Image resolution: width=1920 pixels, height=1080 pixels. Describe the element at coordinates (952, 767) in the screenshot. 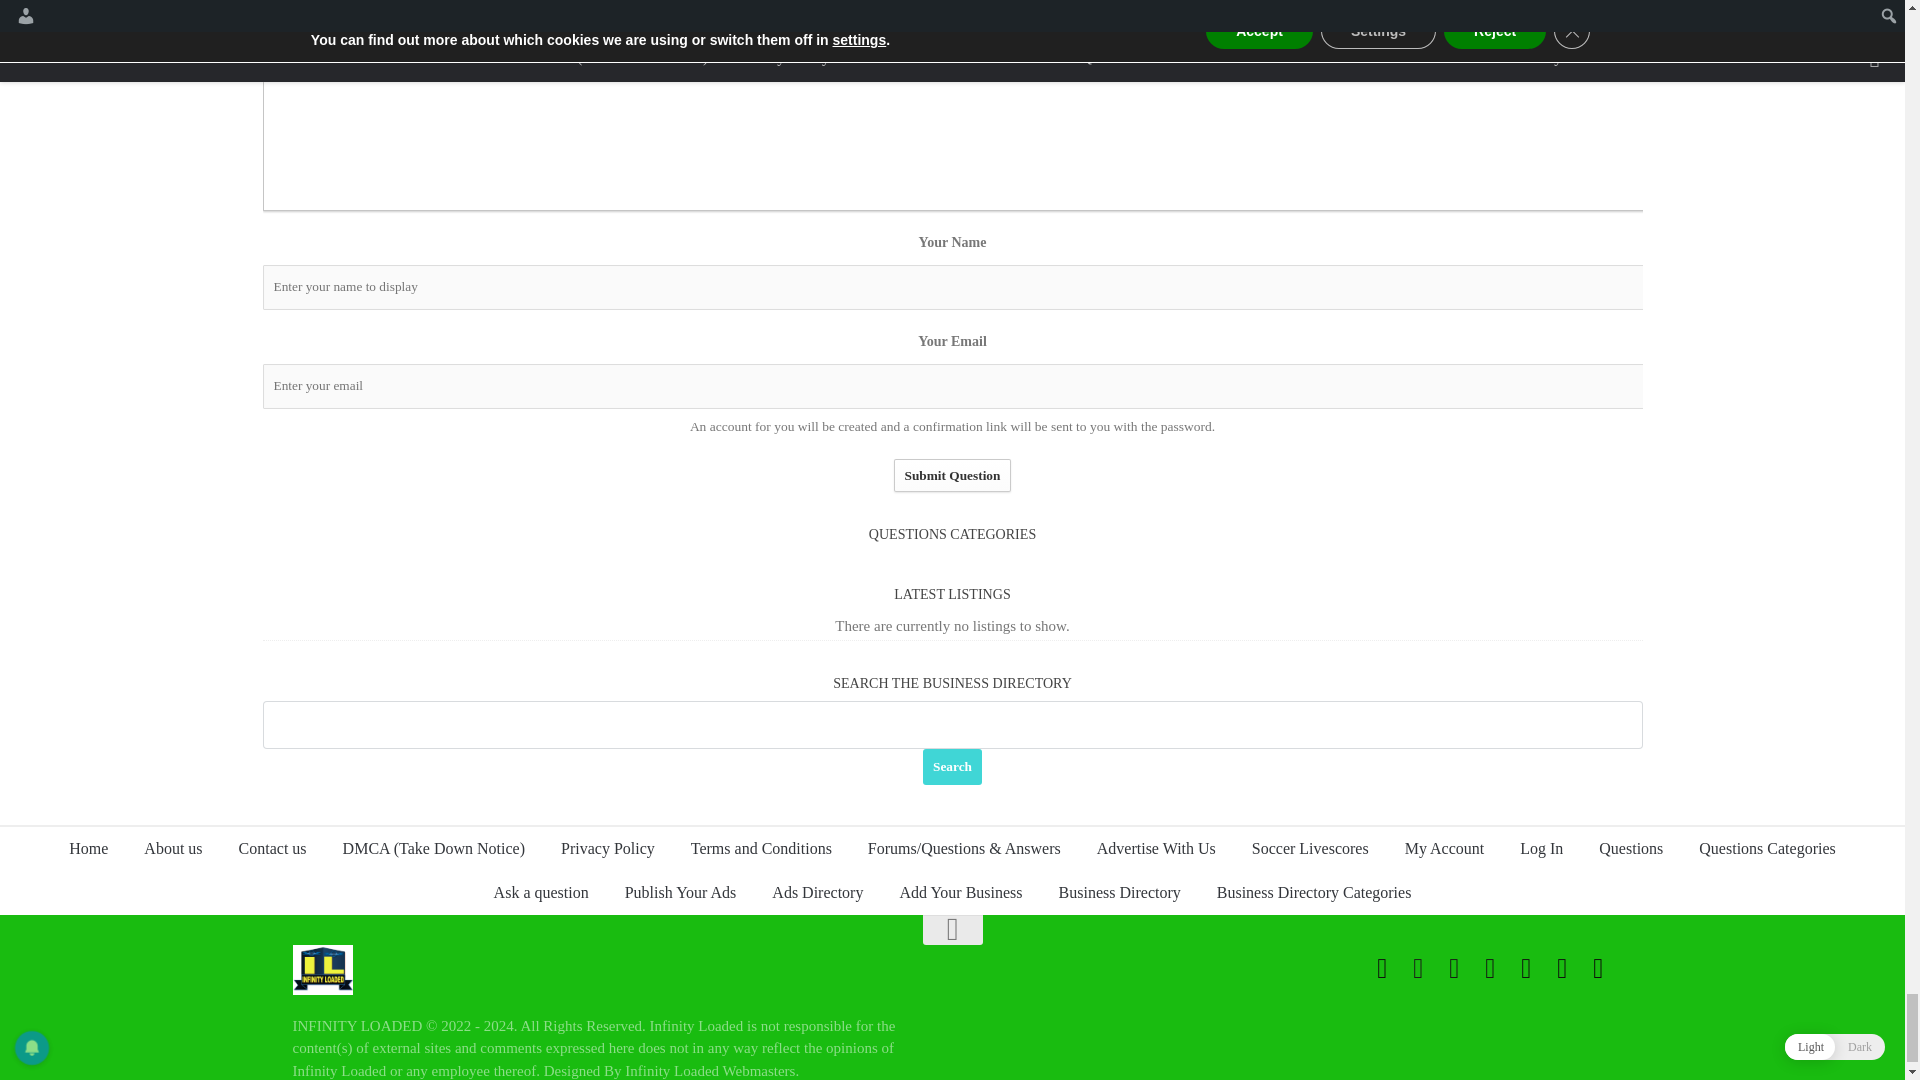

I see `Search` at that location.